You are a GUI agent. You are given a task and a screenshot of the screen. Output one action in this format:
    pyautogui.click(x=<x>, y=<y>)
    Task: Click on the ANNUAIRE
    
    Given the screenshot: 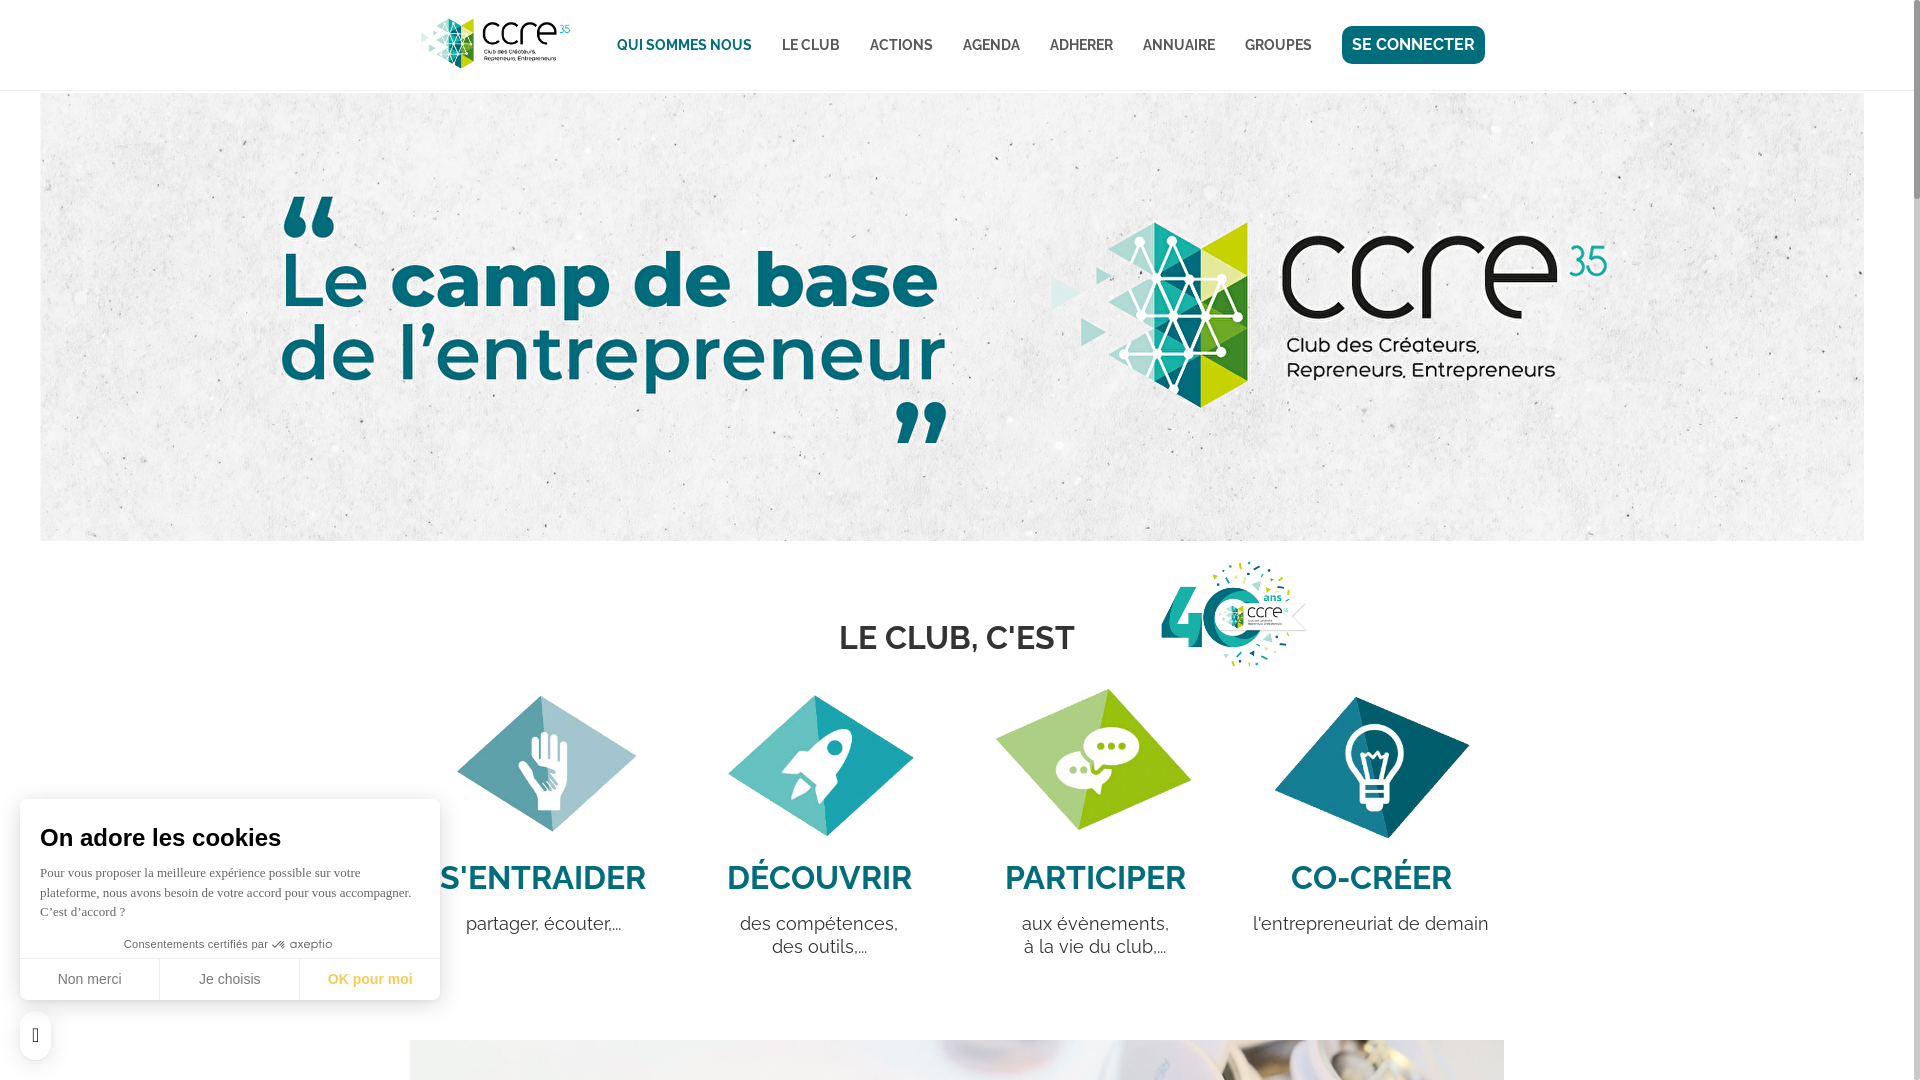 What is the action you would take?
    pyautogui.click(x=1179, y=45)
    